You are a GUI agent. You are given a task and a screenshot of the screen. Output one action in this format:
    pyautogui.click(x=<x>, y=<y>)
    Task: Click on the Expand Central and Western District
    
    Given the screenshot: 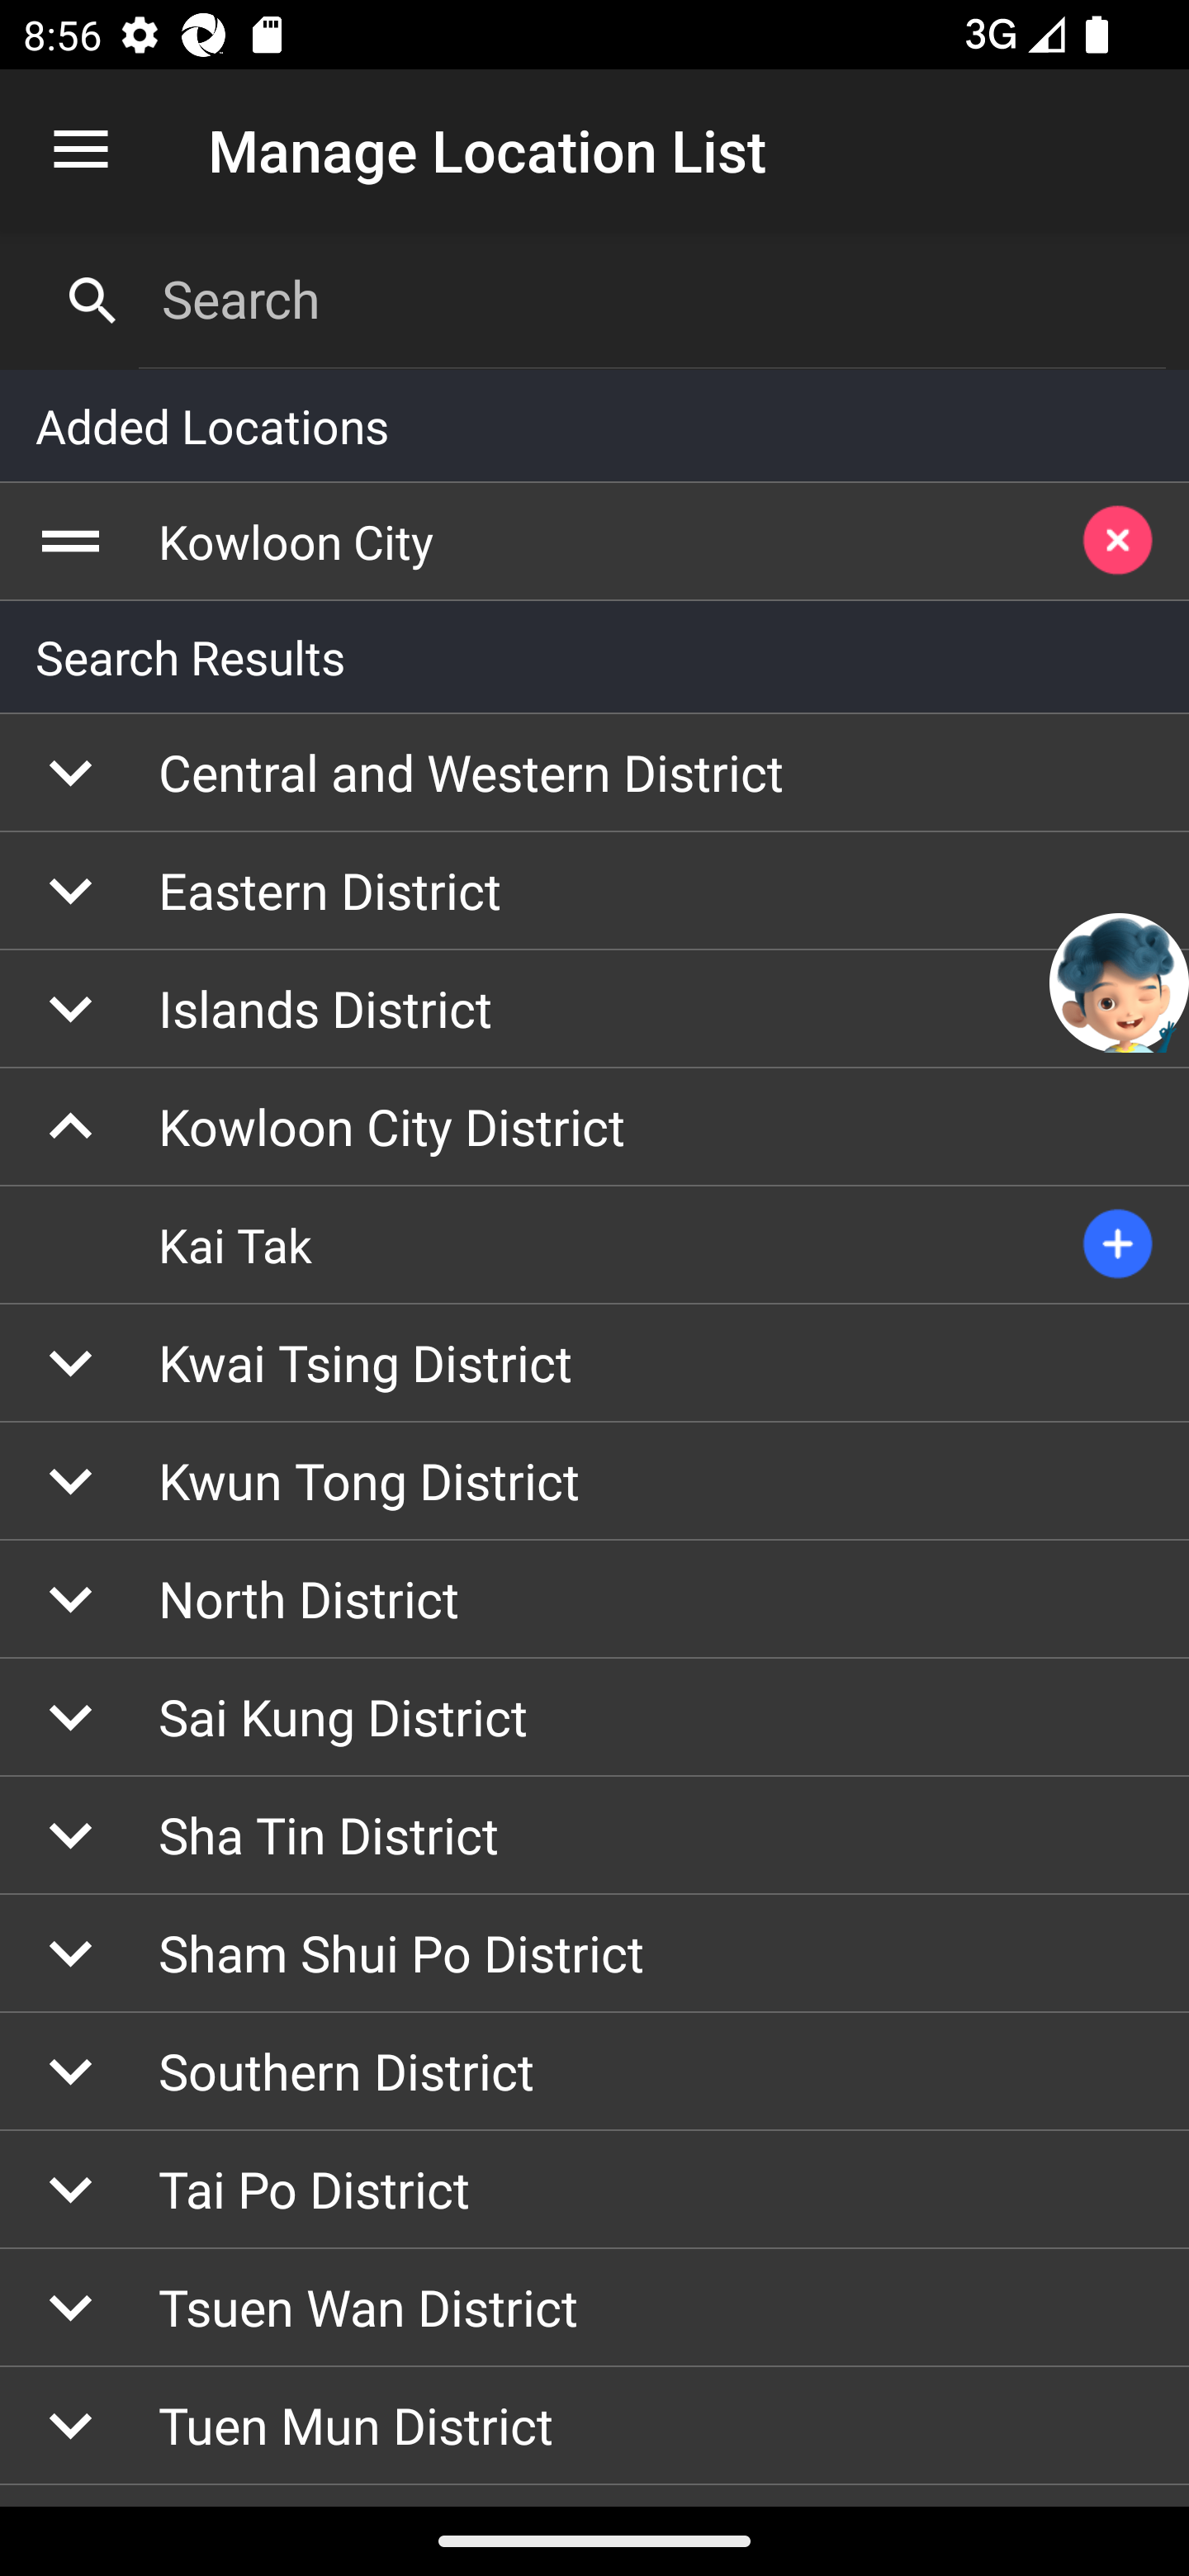 What is the action you would take?
    pyautogui.click(x=594, y=773)
    